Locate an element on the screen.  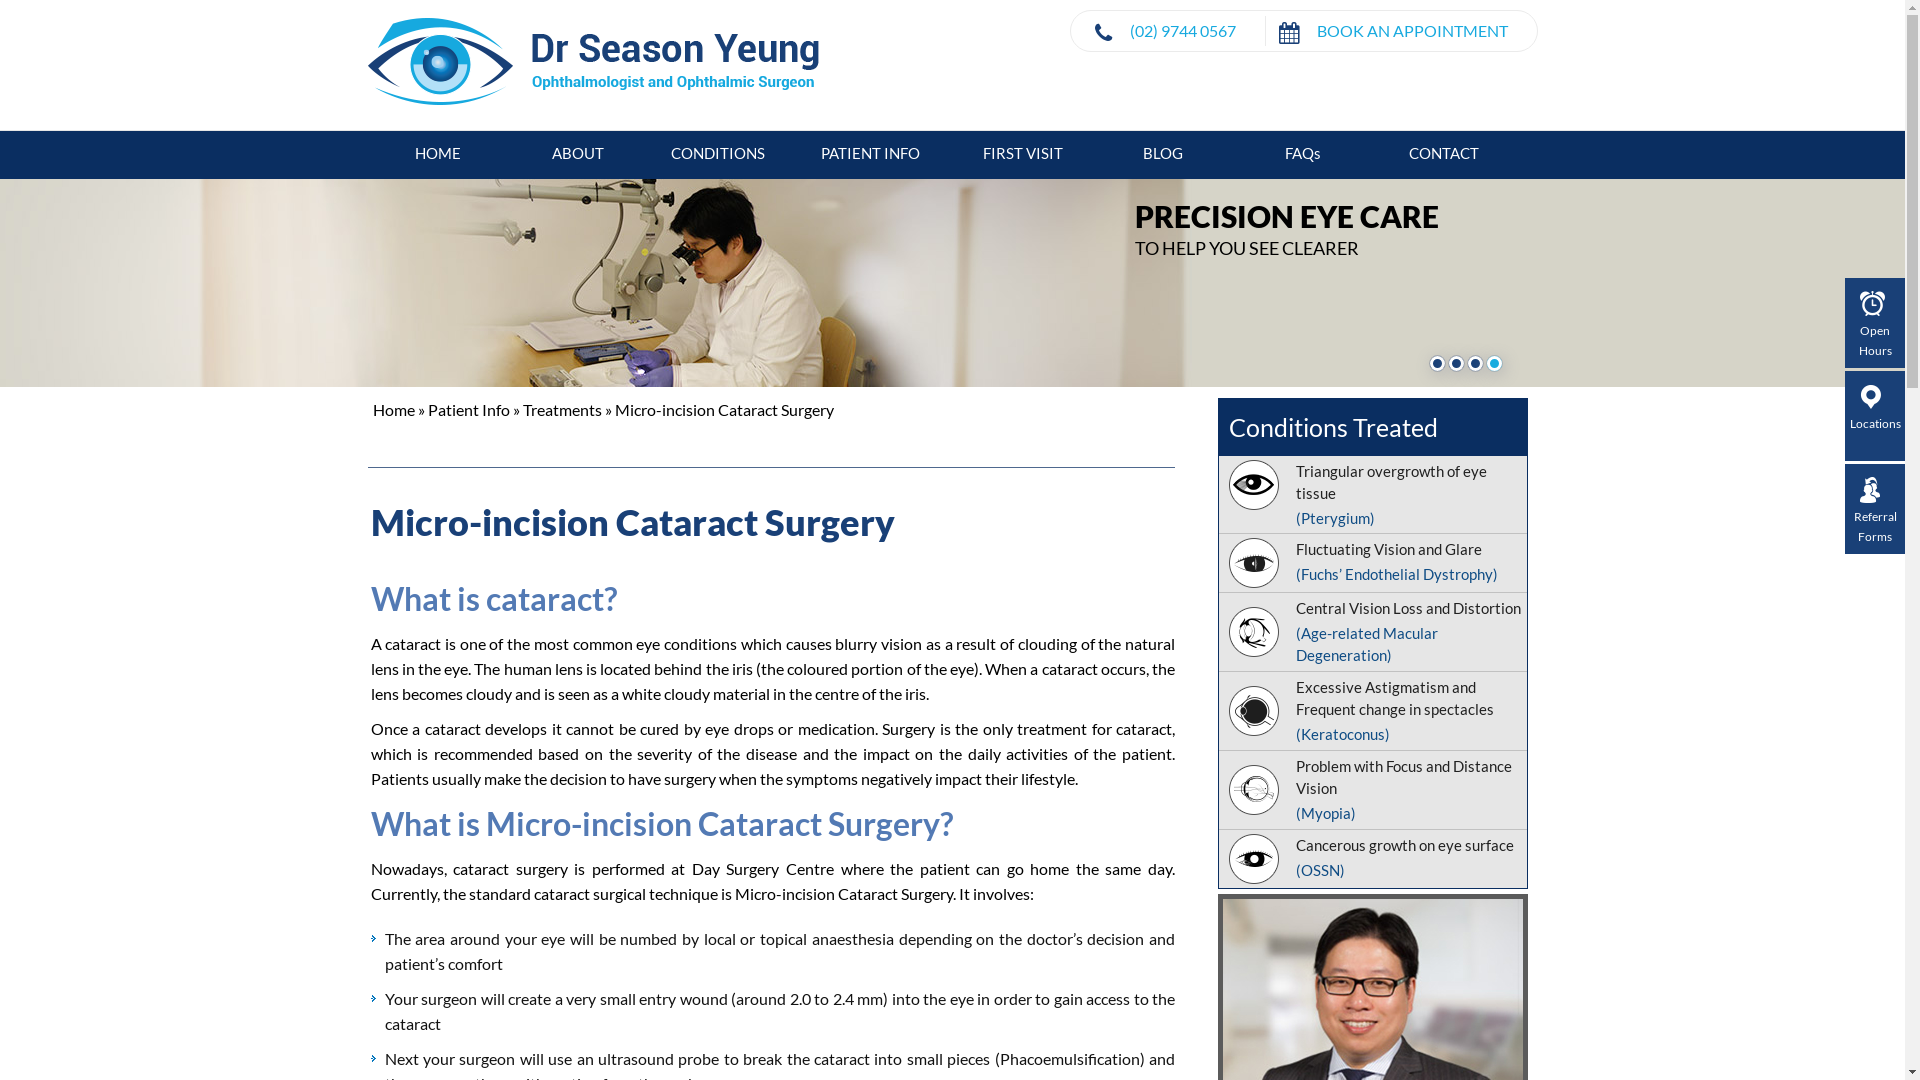
FAQs is located at coordinates (1303, 153).